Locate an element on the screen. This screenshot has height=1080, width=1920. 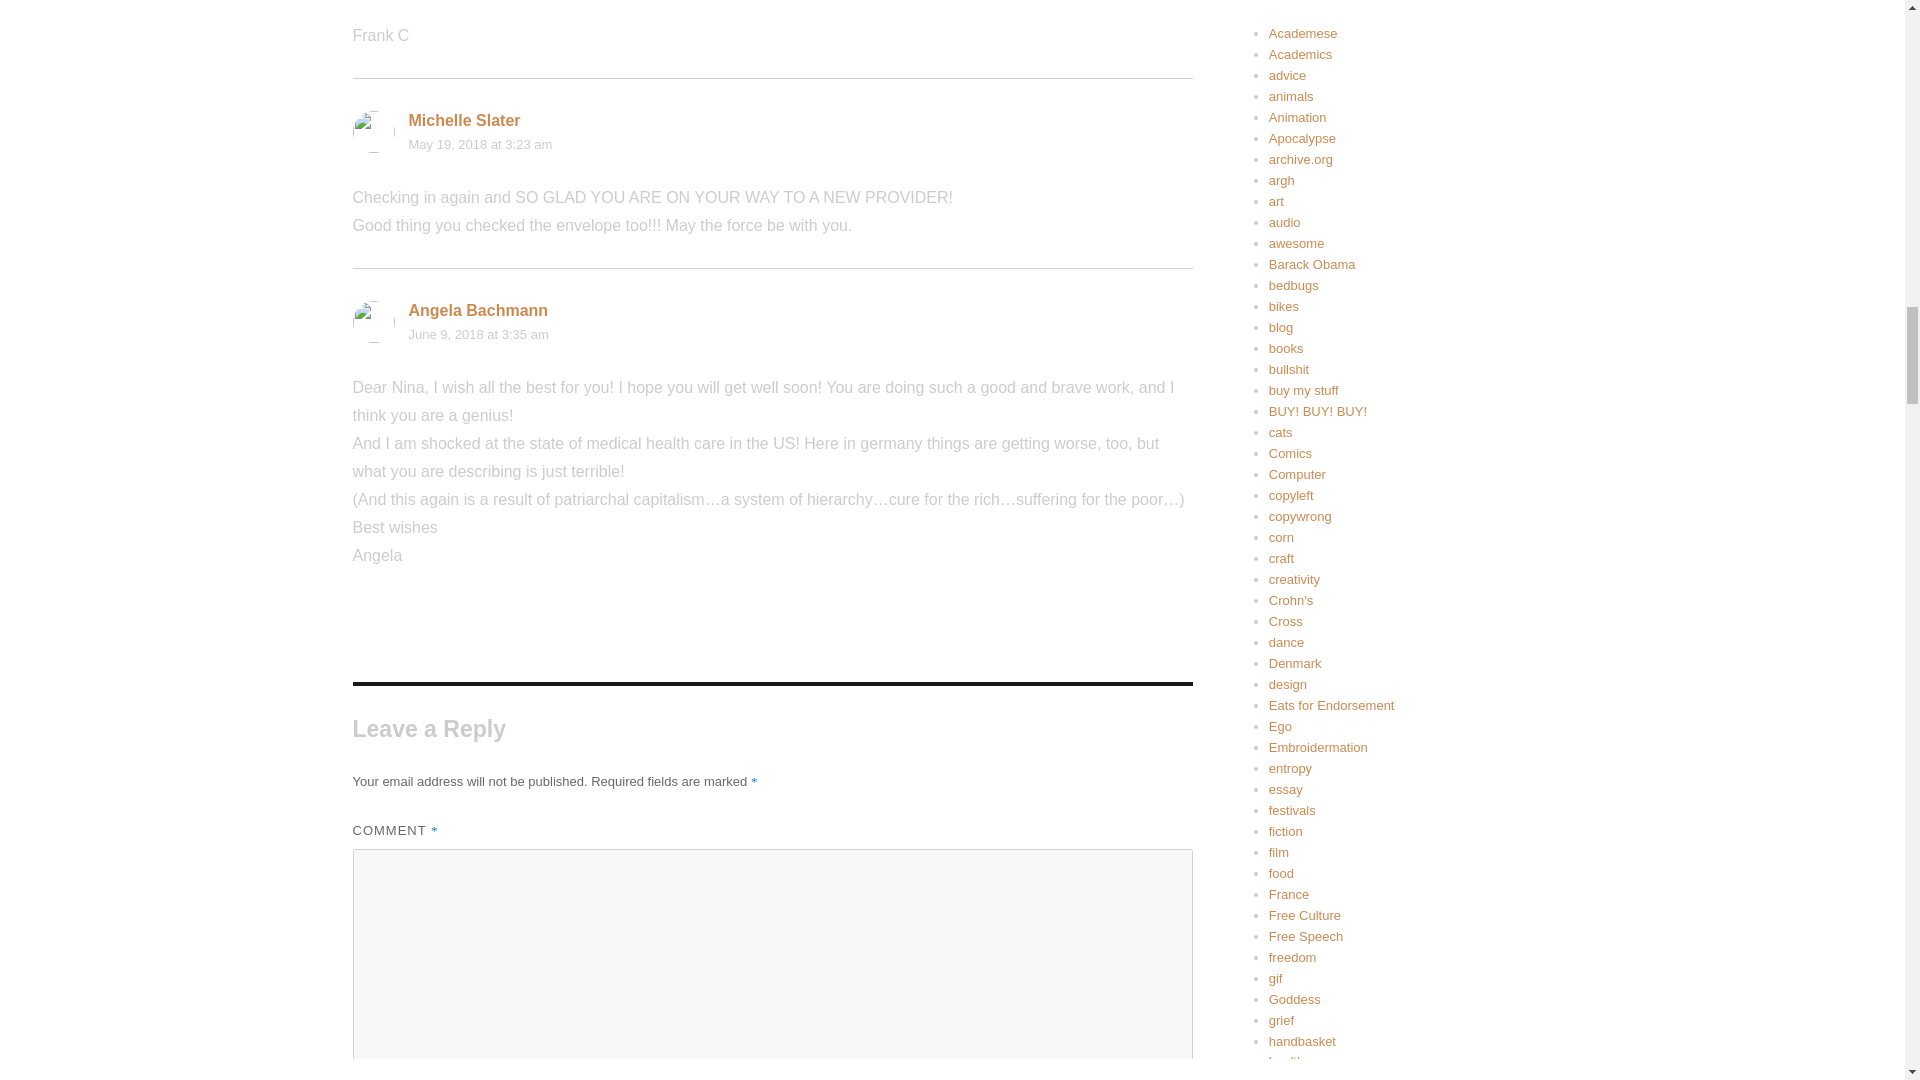
May 19, 2018 at 3:23 am is located at coordinates (480, 144).